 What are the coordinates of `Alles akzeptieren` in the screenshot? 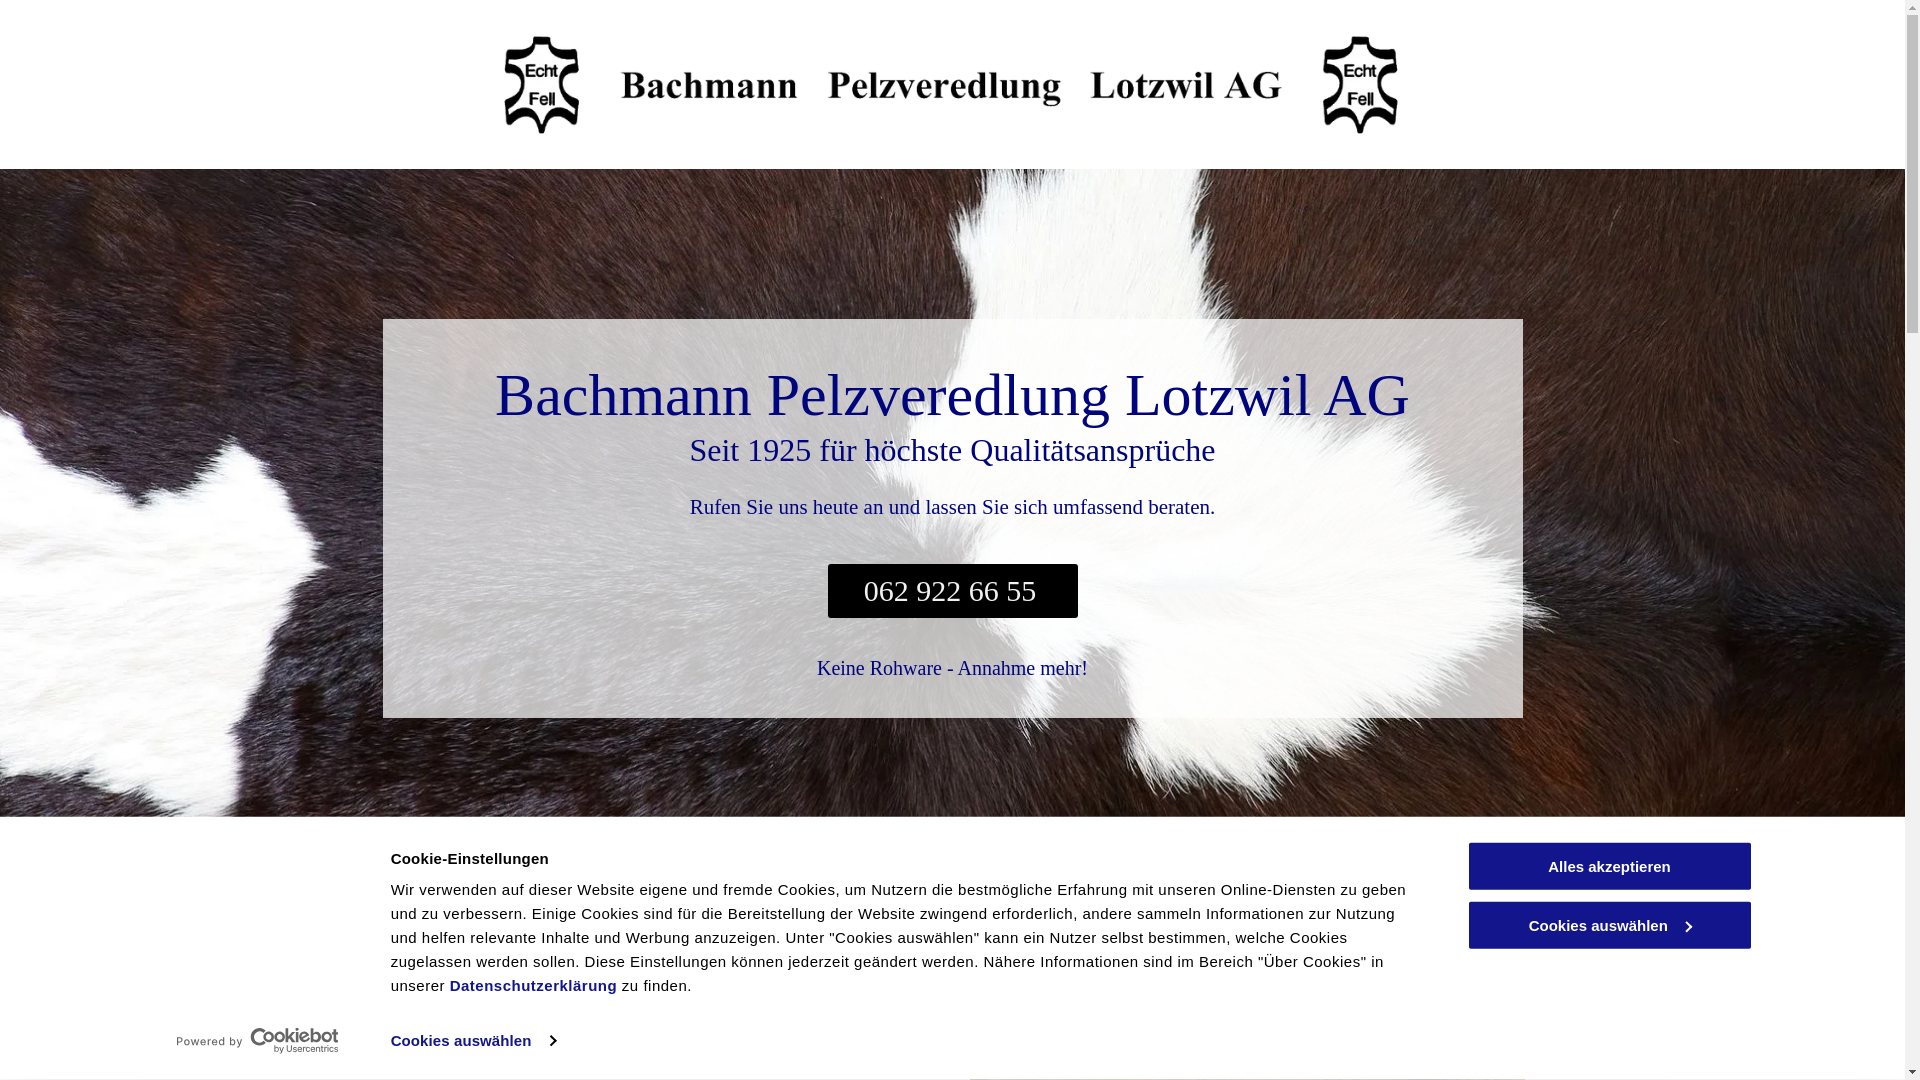 It's located at (1609, 866).